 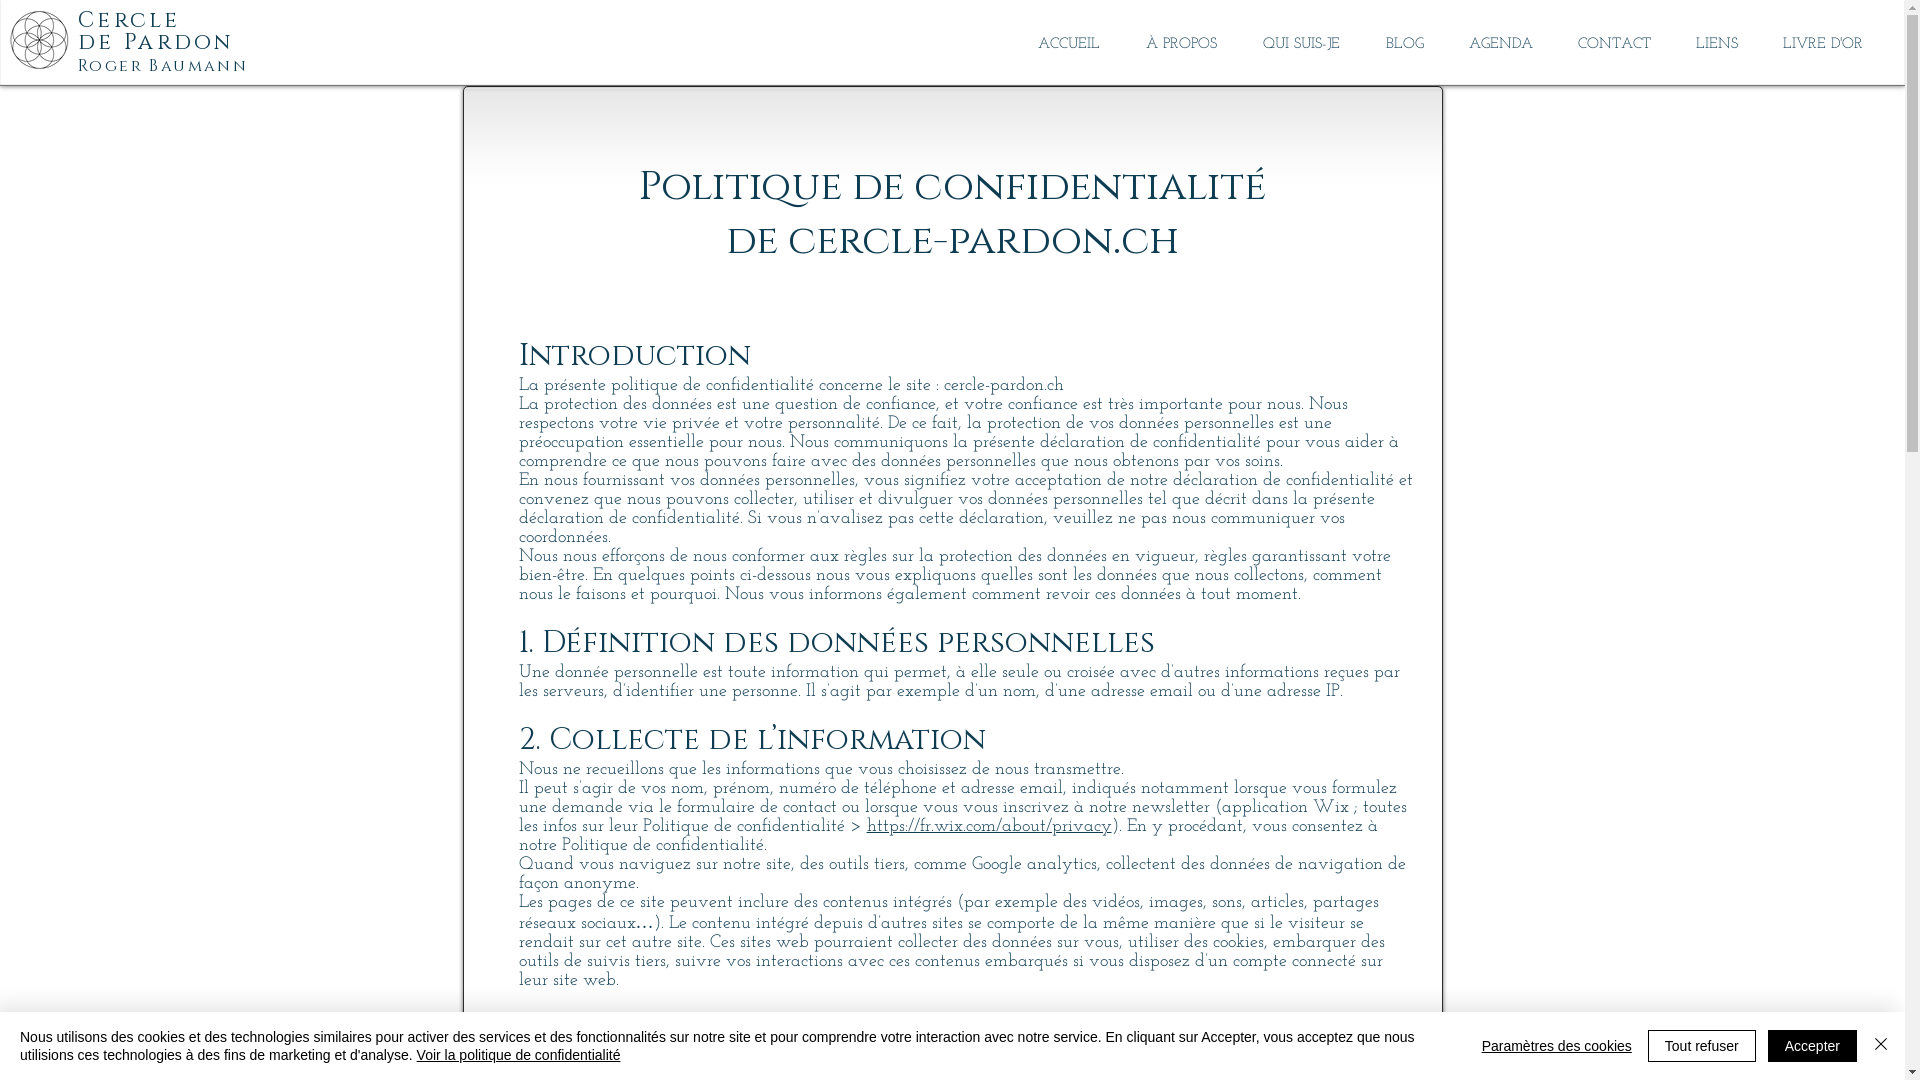 I want to click on ACCUEIL, so click(x=1069, y=44).